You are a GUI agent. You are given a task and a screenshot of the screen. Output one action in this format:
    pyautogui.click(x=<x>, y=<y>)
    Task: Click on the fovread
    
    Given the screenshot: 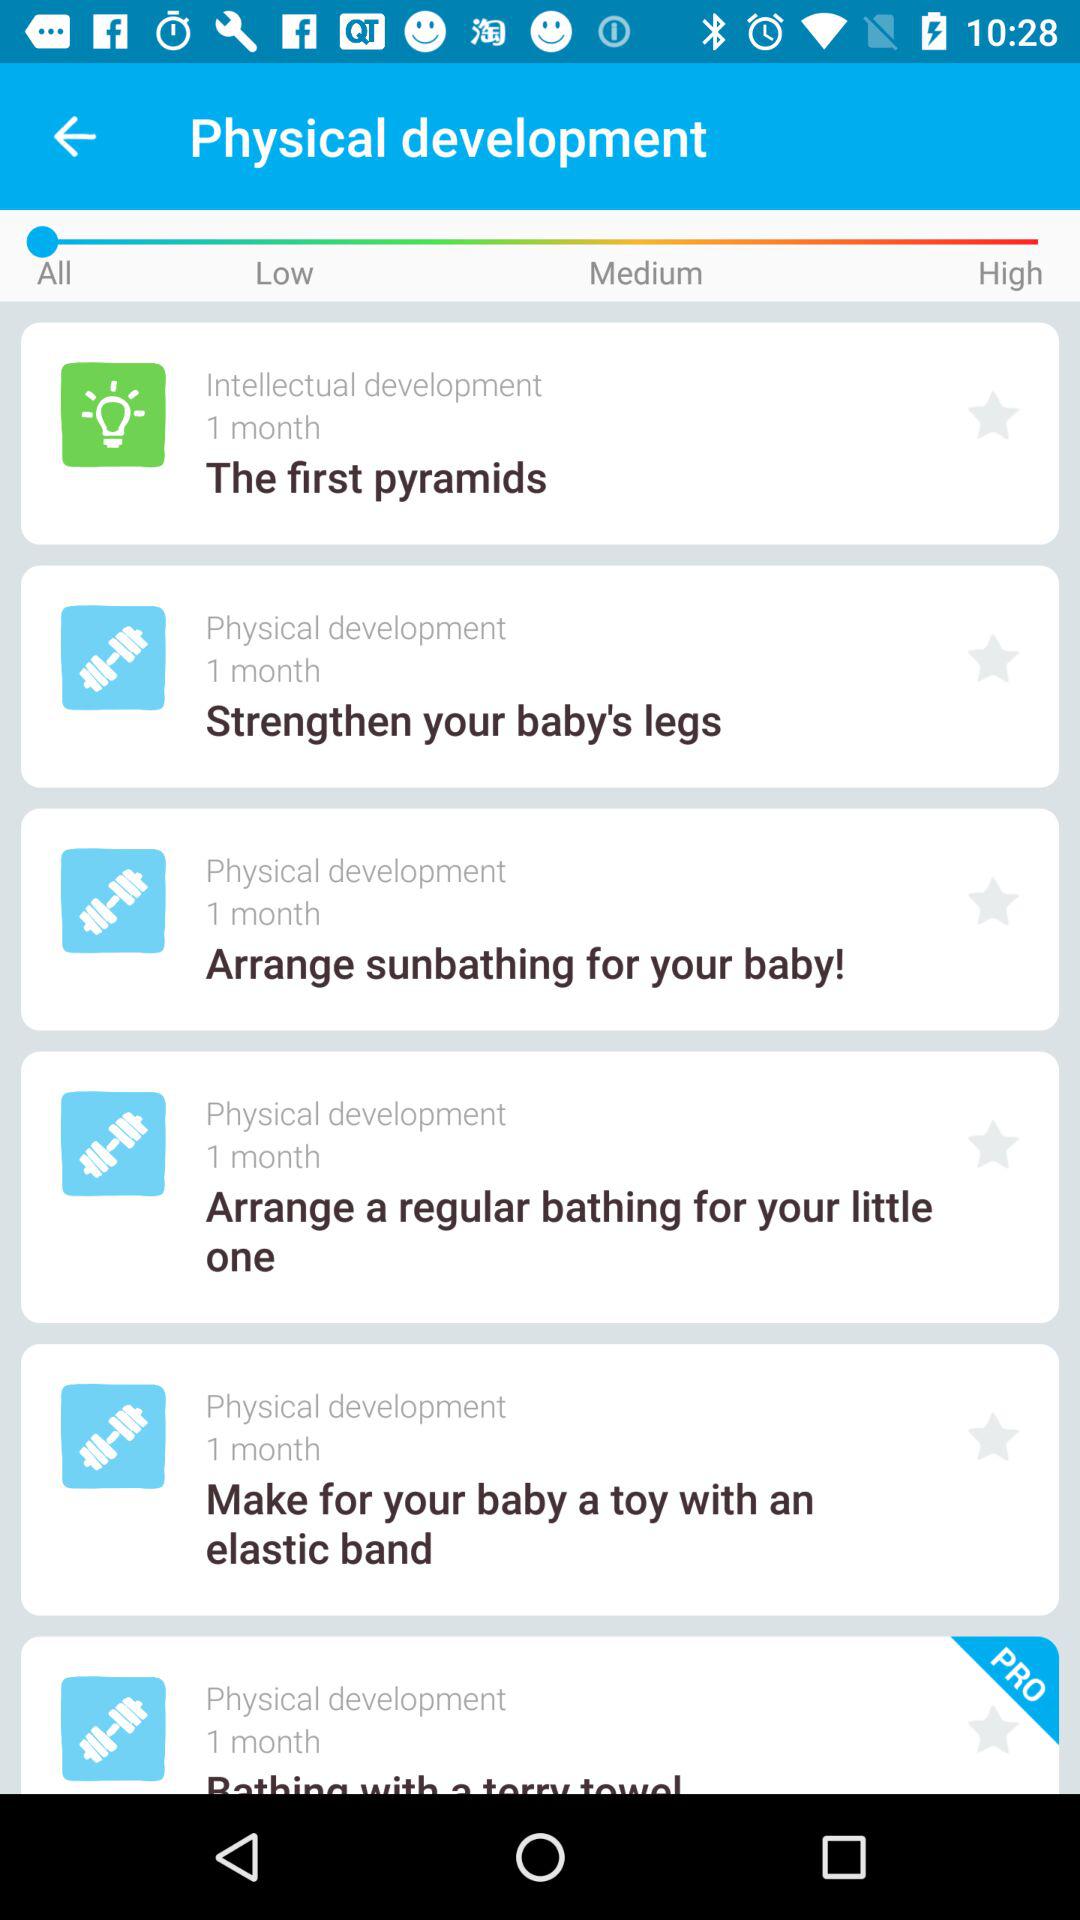 What is the action you would take?
    pyautogui.click(x=993, y=414)
    